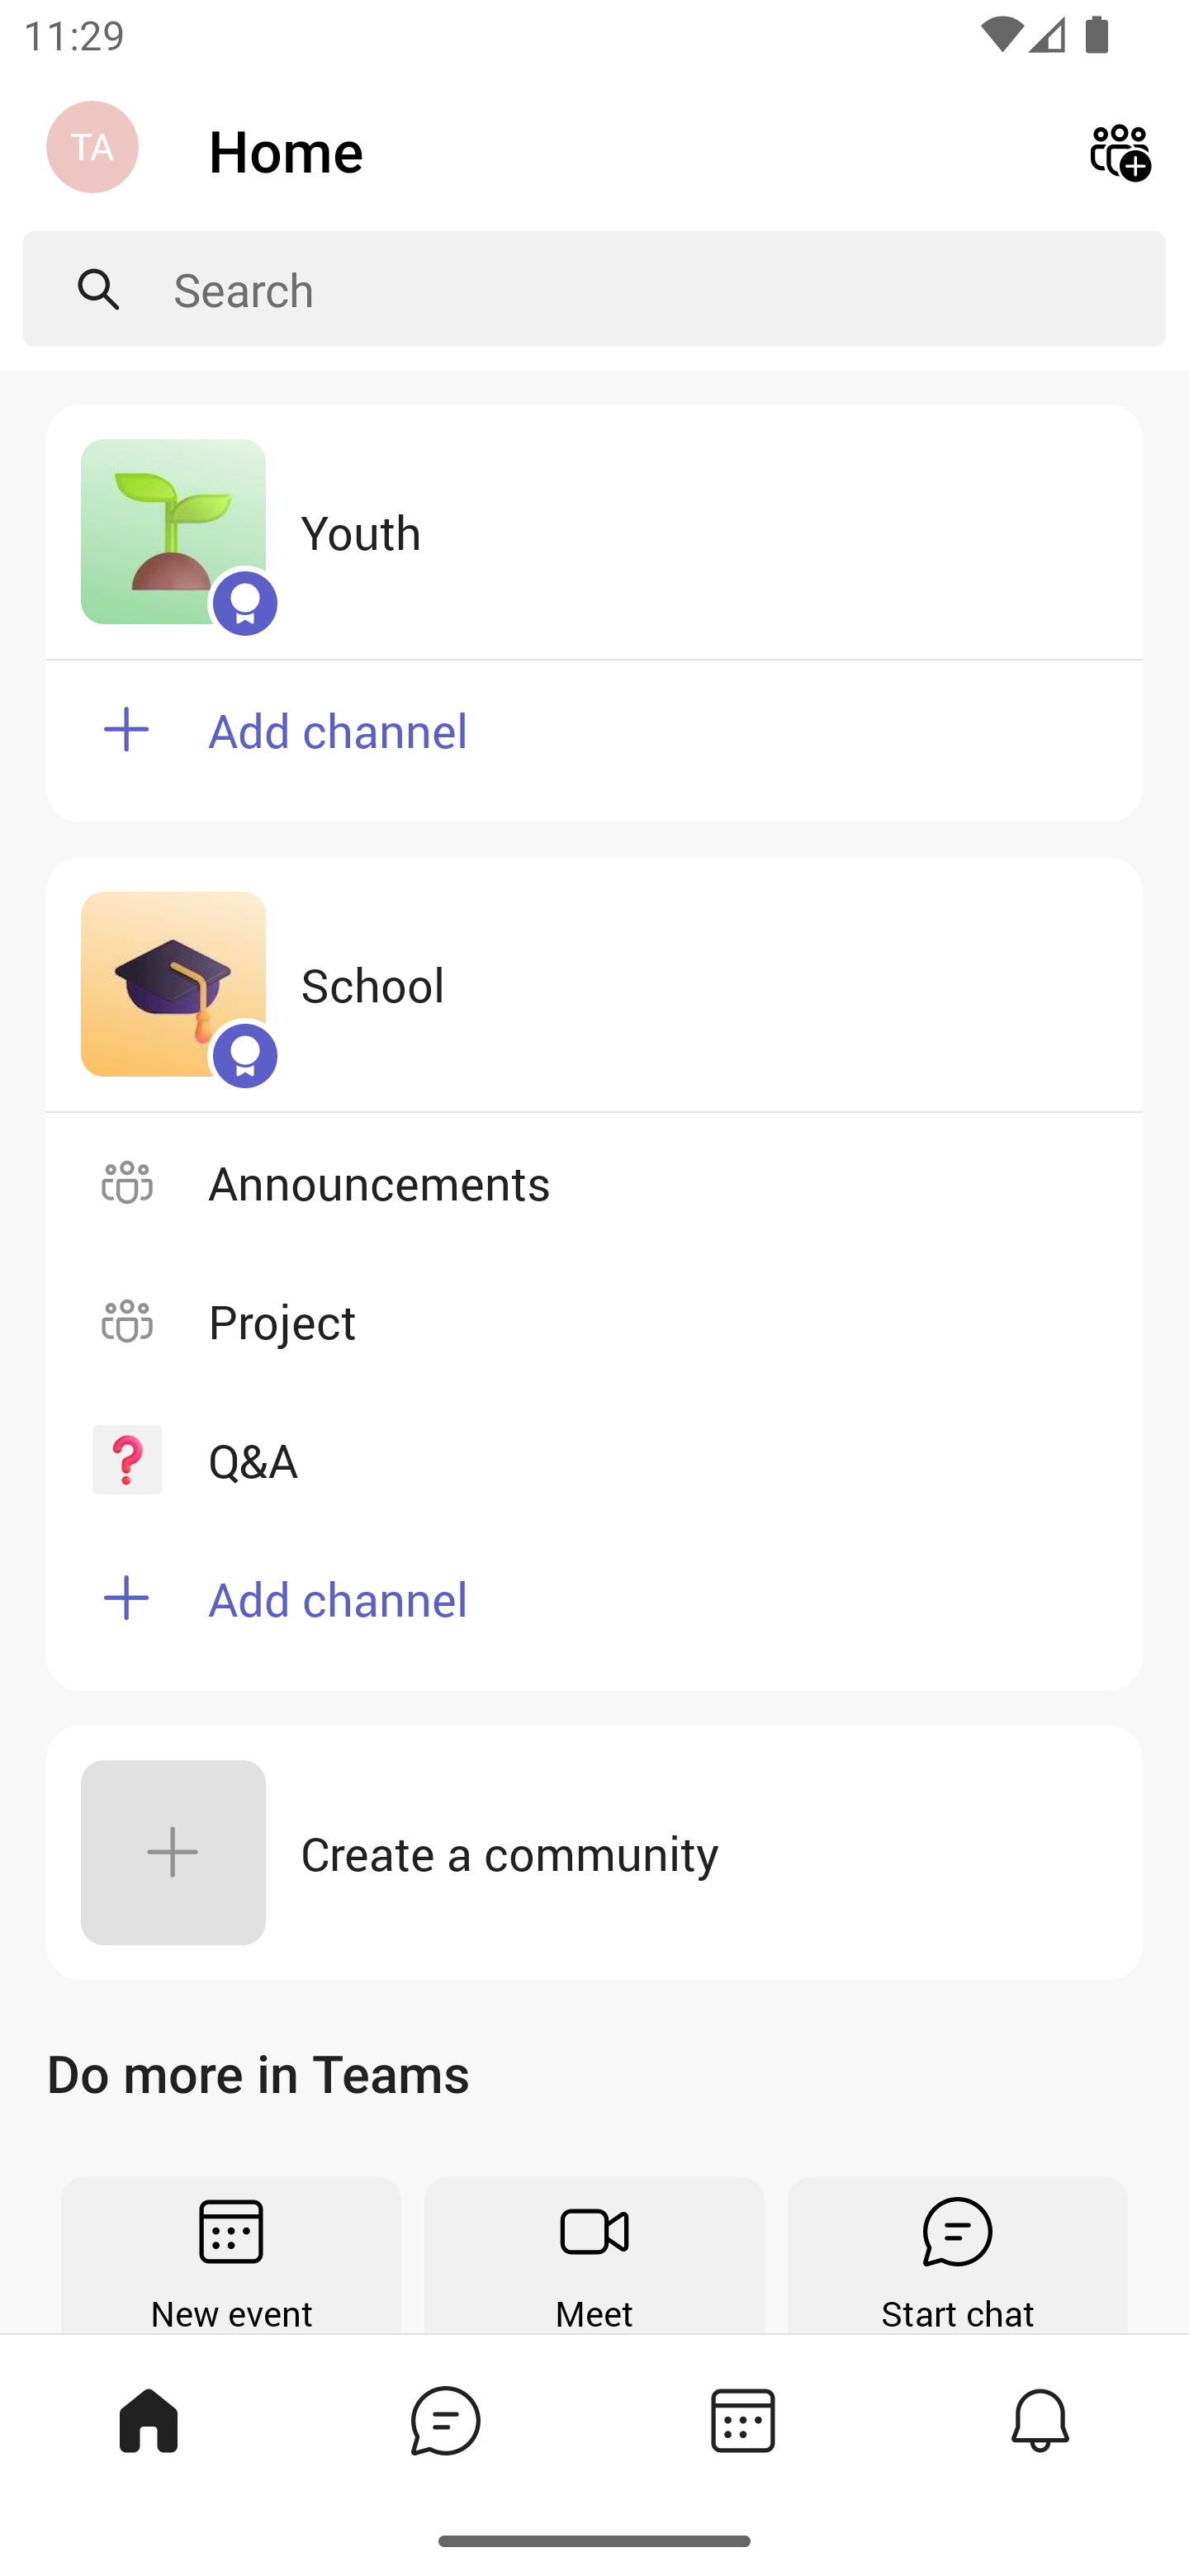 This screenshot has height=2576, width=1189. I want to click on Project Channel. Project, so click(594, 1321).